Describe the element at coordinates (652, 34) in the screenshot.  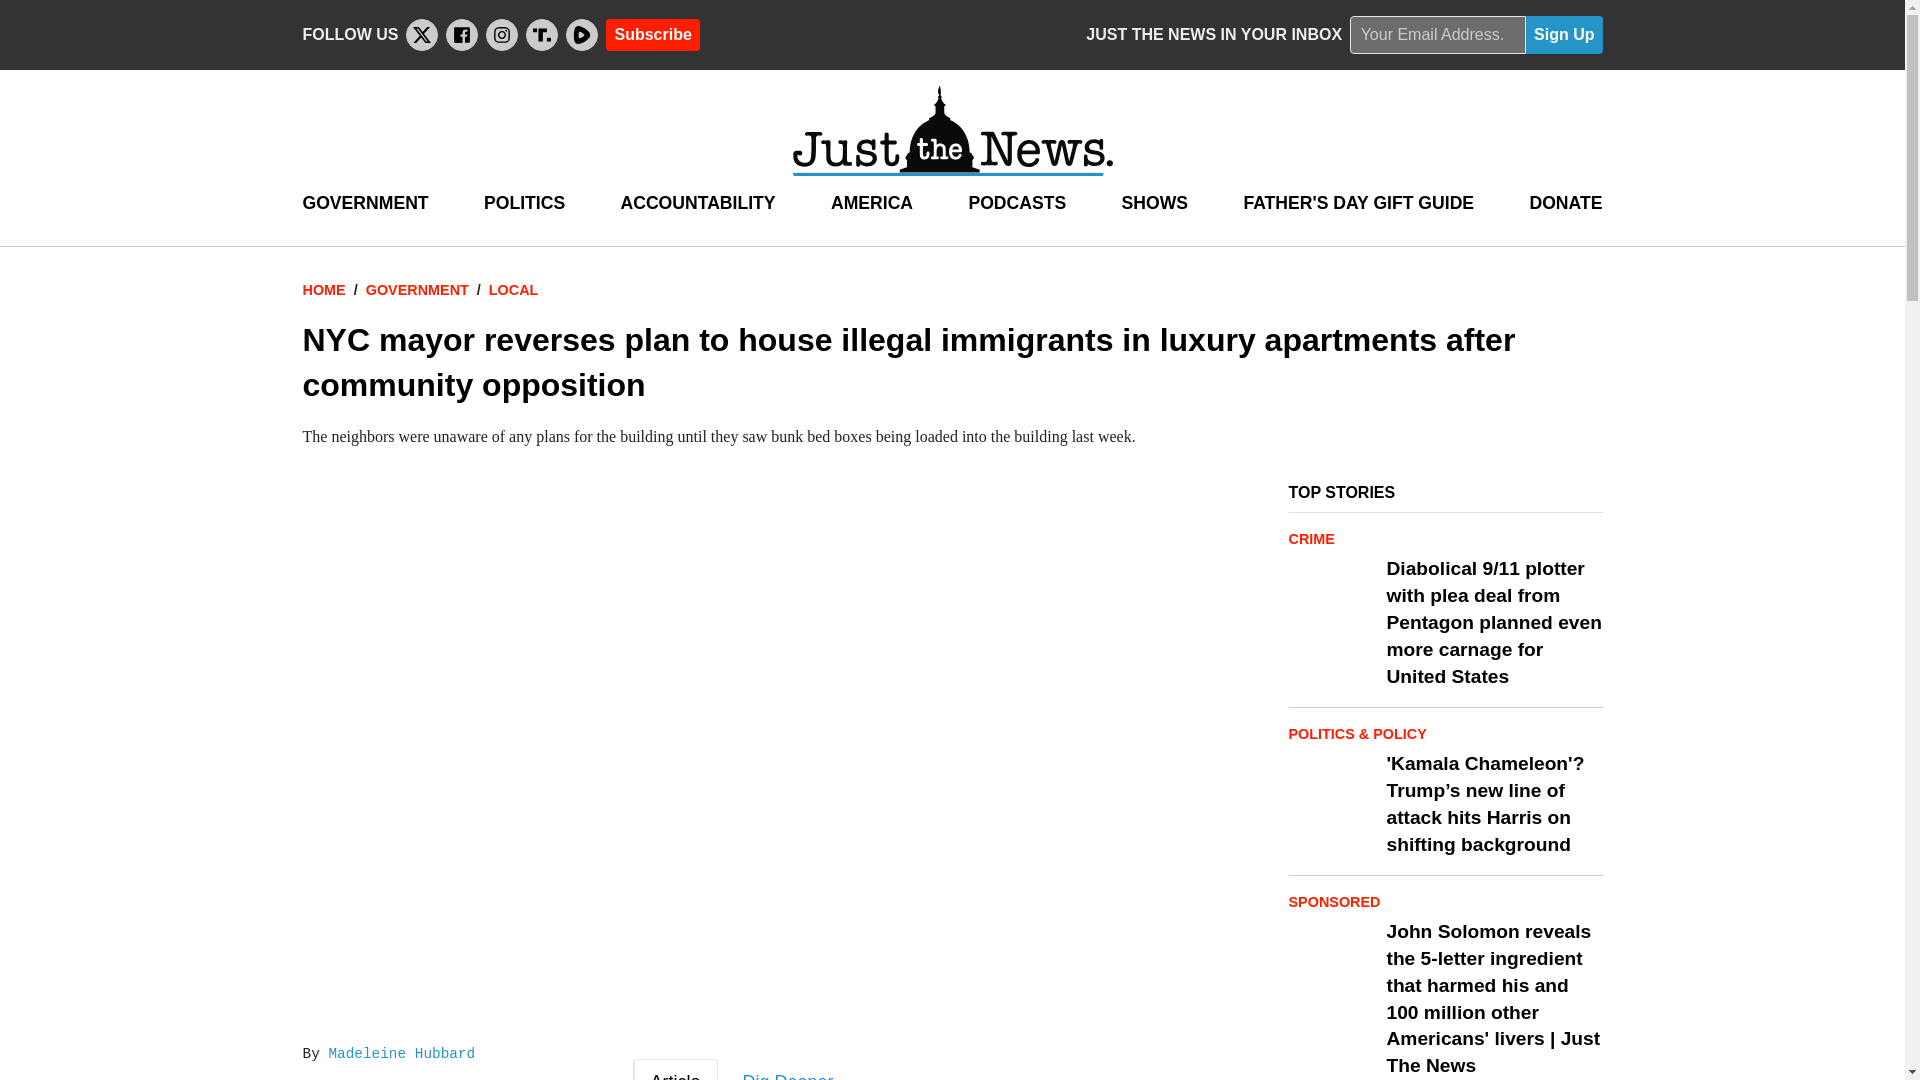
I see `Subscribe` at that location.